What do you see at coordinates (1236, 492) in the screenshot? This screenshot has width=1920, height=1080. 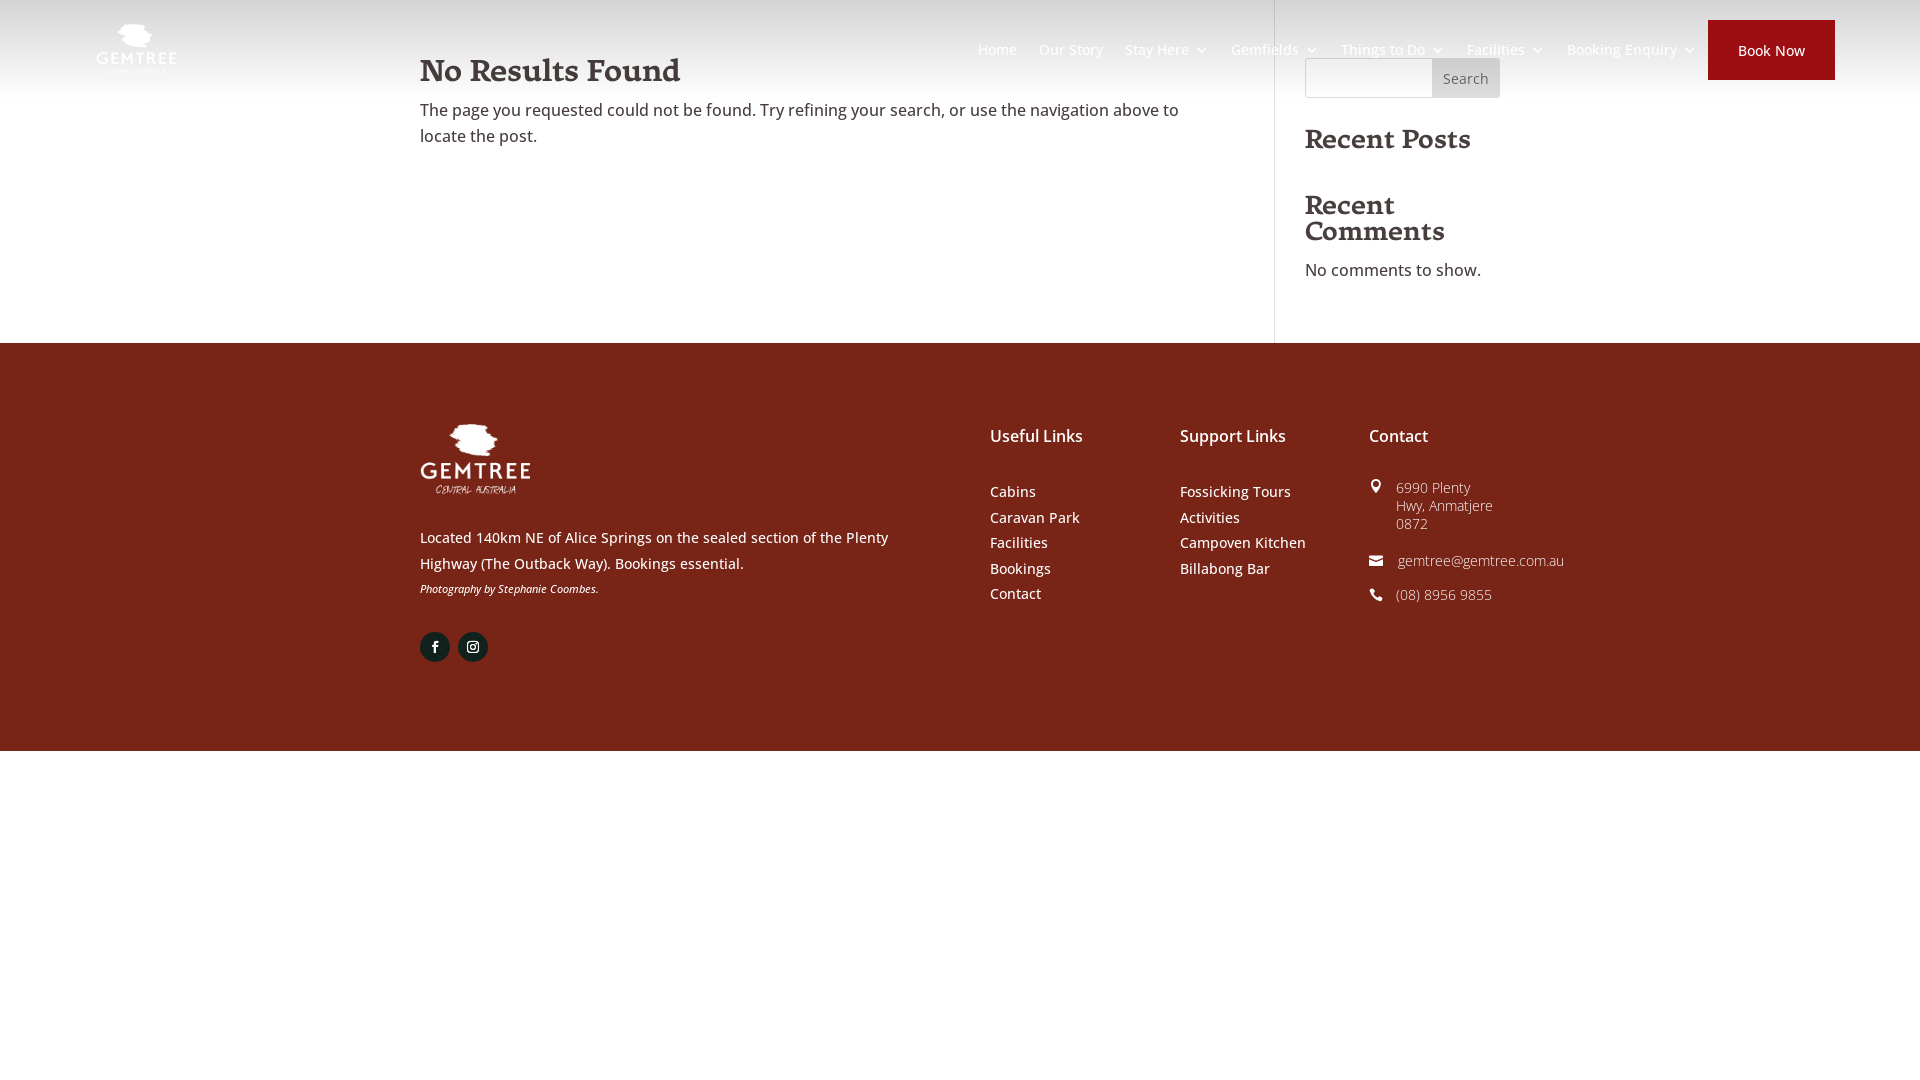 I see `Fossicking Tours` at bounding box center [1236, 492].